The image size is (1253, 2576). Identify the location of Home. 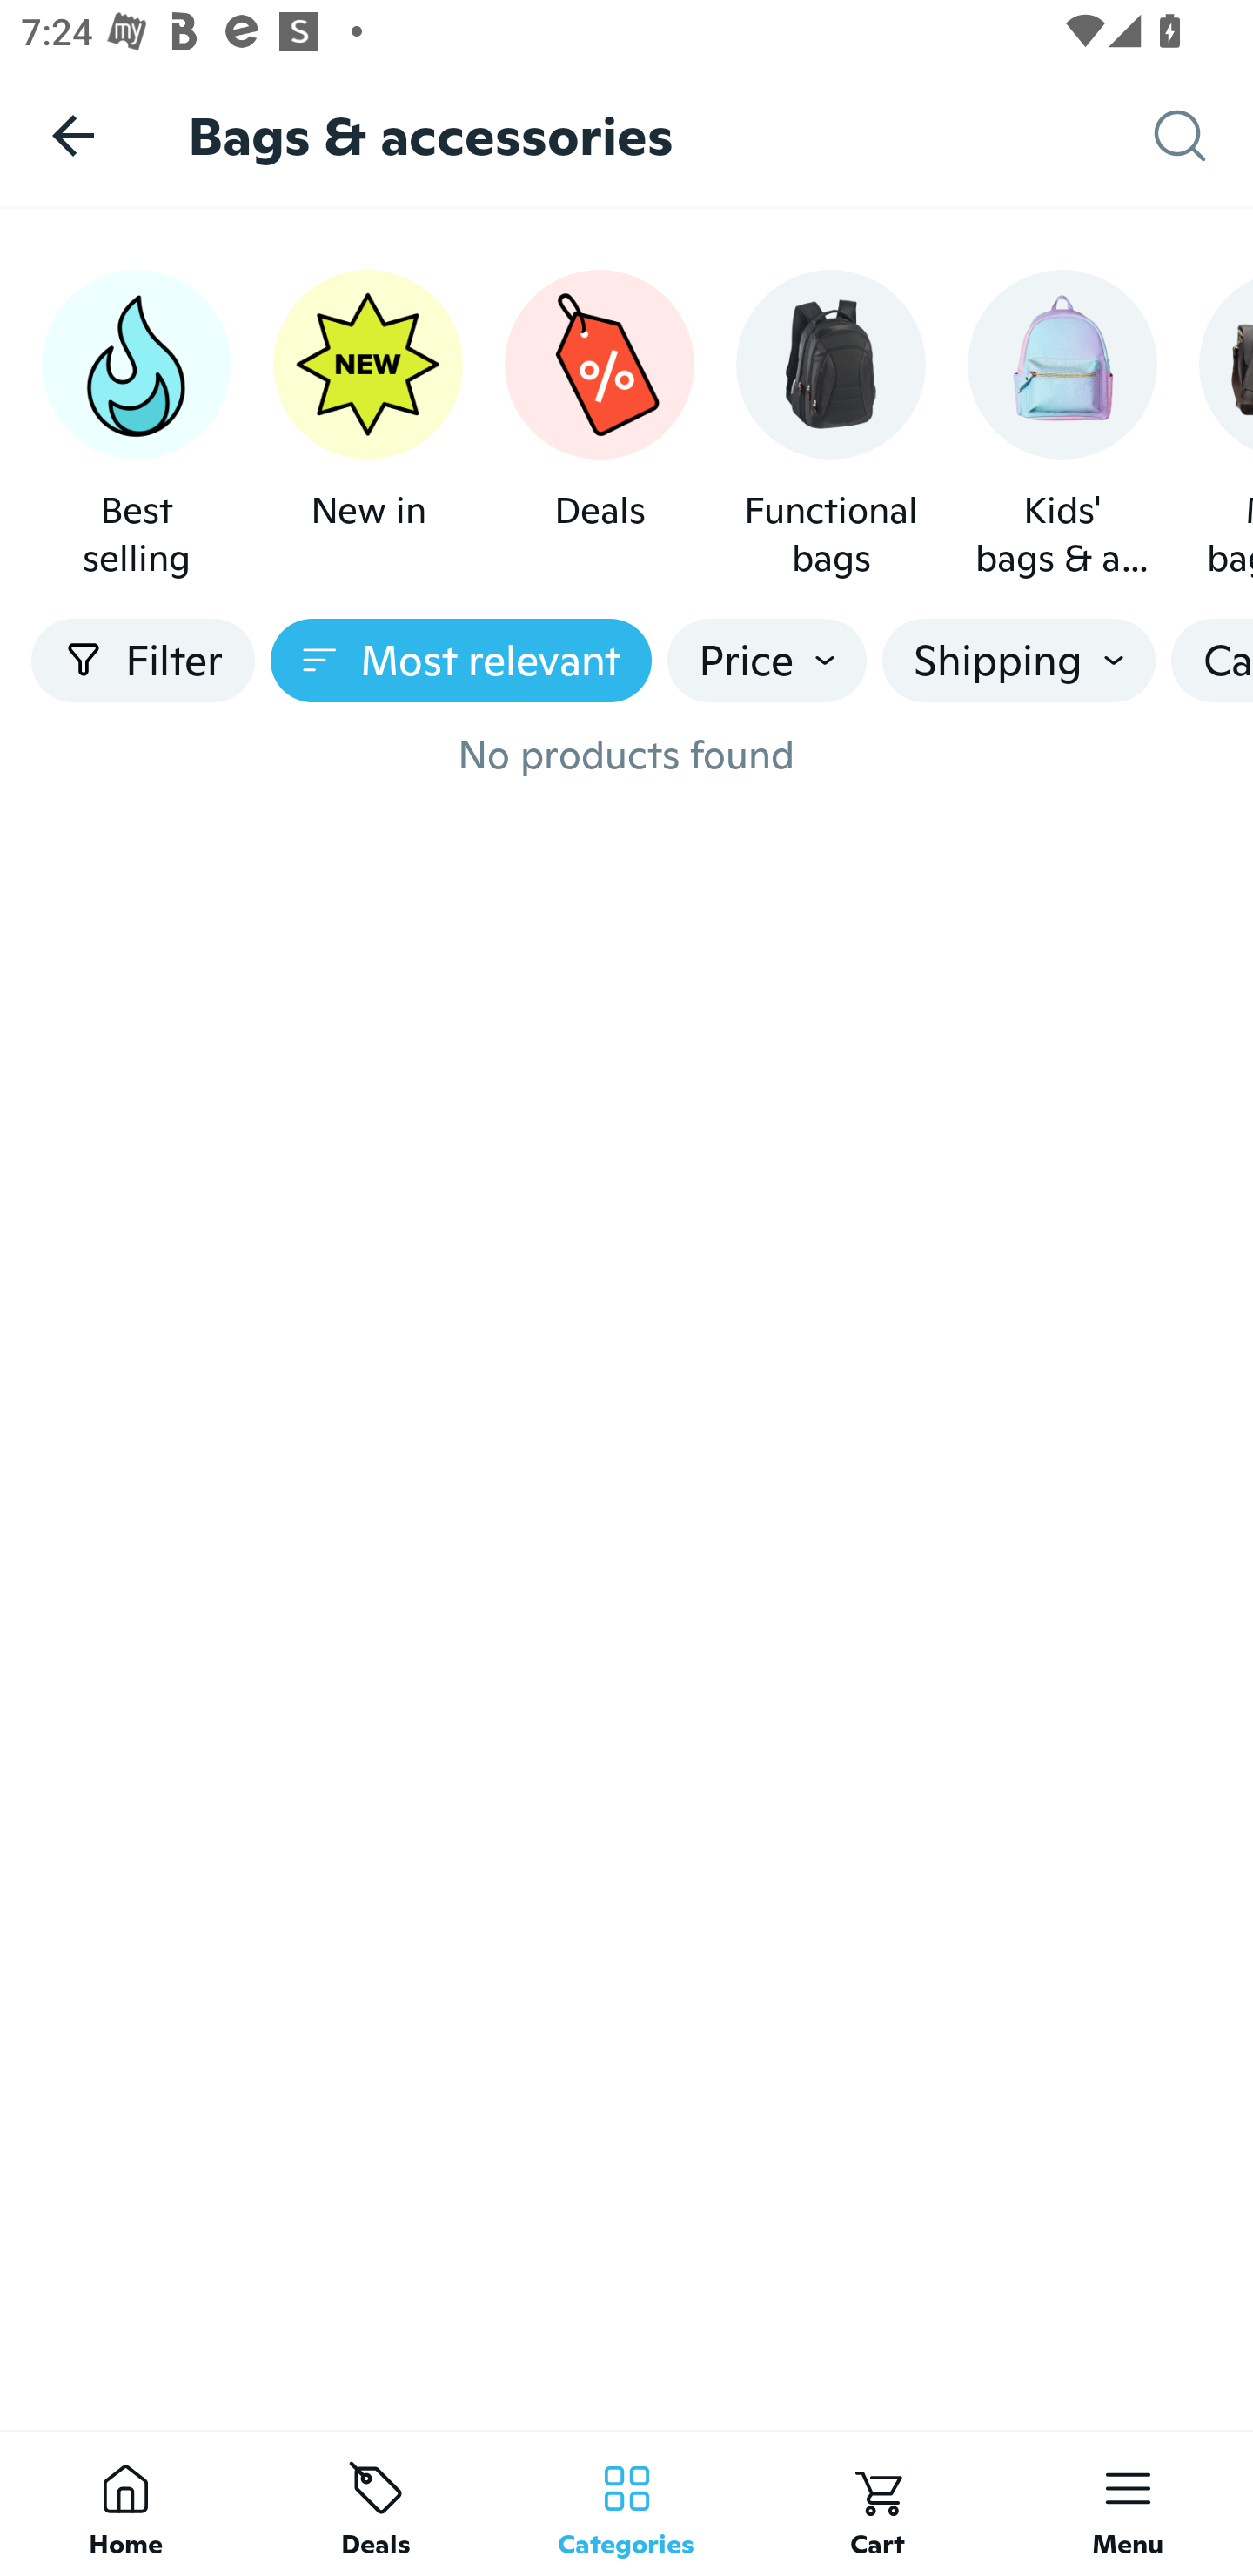
(125, 2503).